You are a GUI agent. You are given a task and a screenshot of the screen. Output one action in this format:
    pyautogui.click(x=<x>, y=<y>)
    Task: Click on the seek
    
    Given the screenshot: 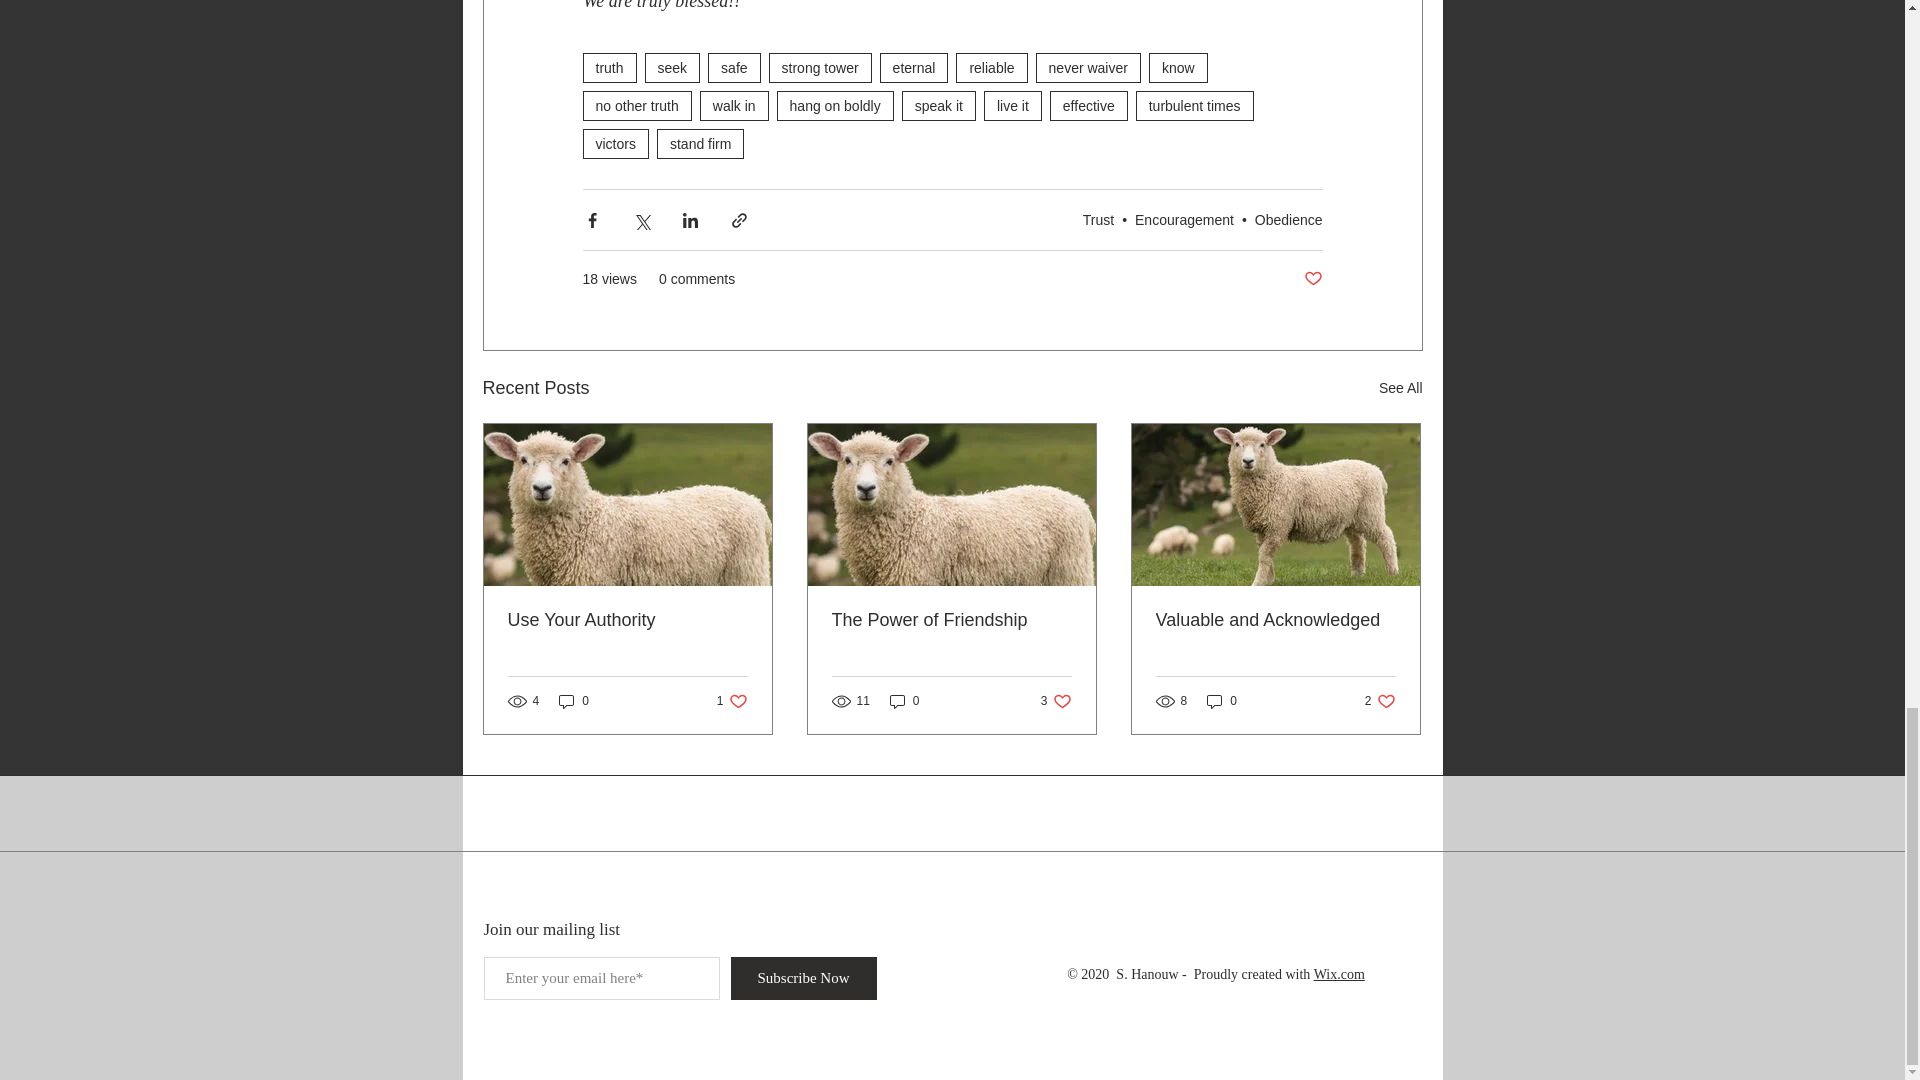 What is the action you would take?
    pyautogui.click(x=672, y=68)
    